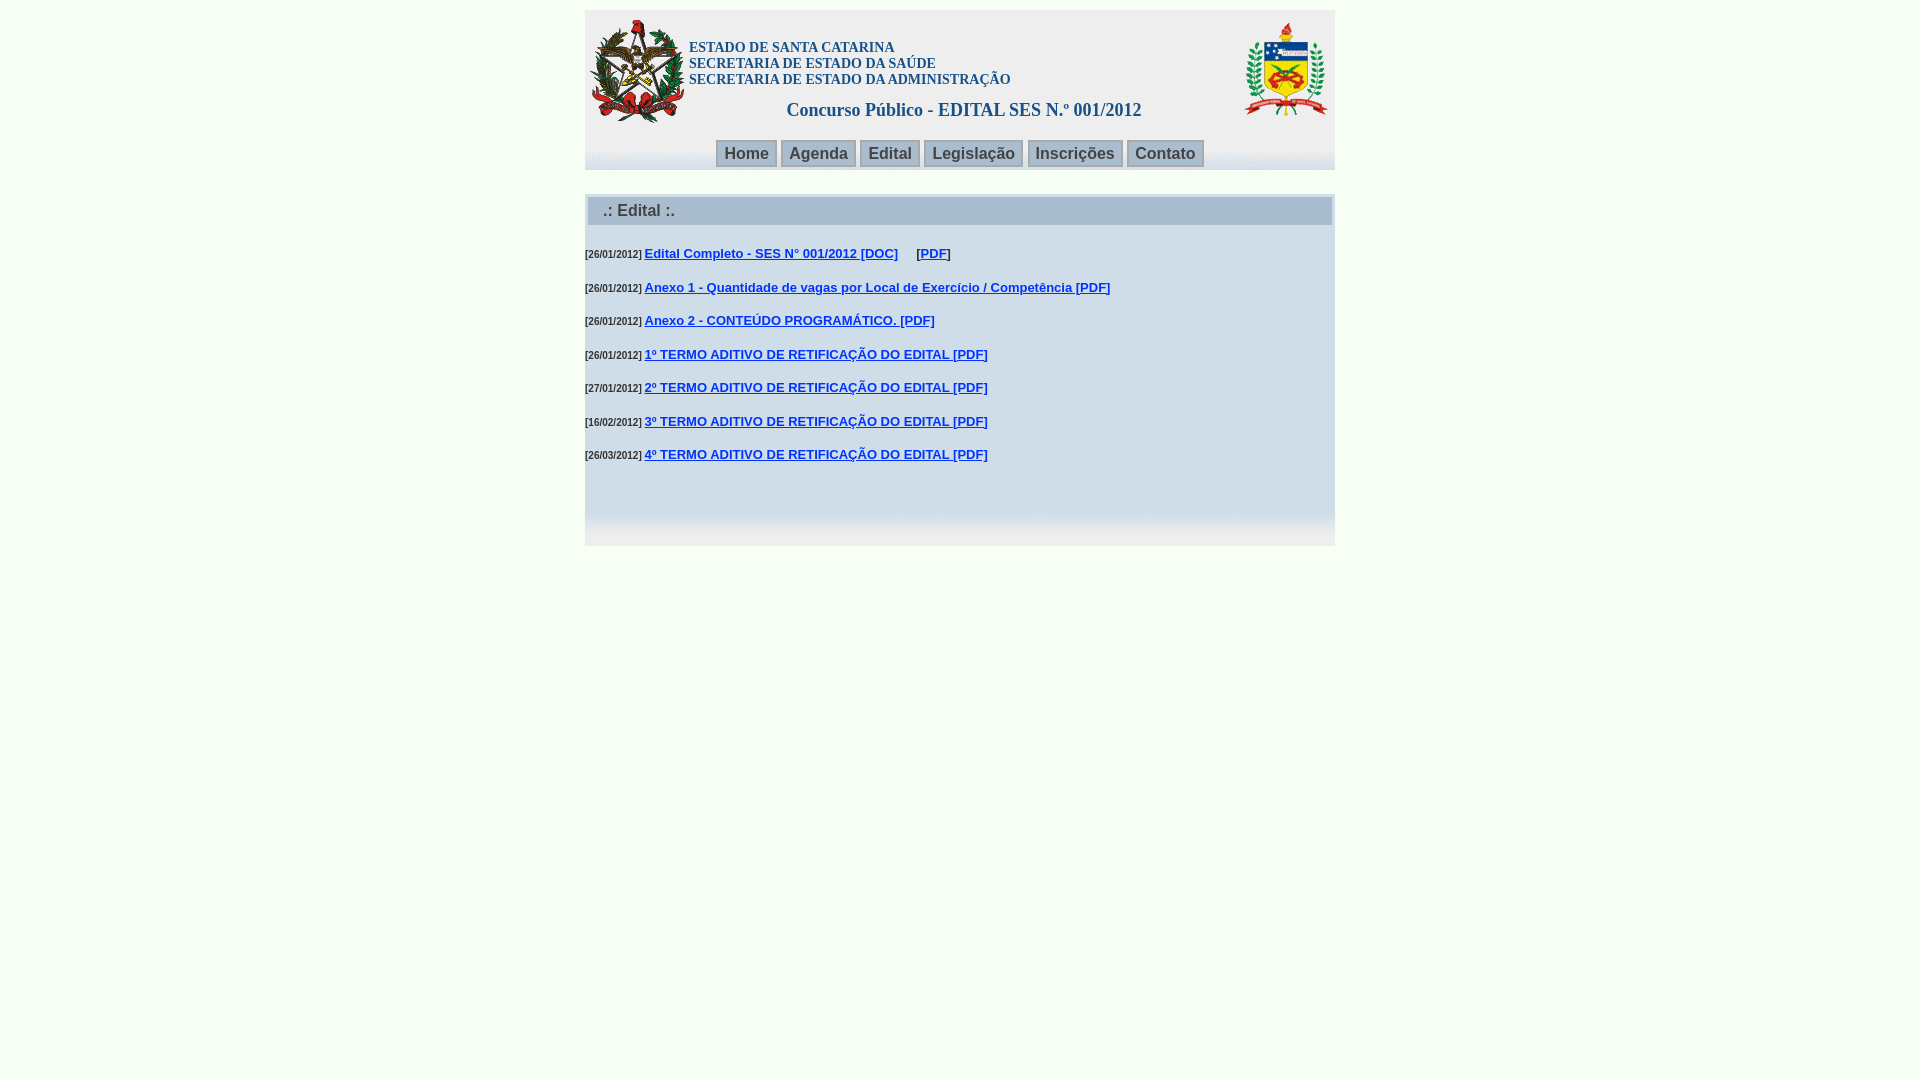 This screenshot has width=1920, height=1080. What do you see at coordinates (934, 254) in the screenshot?
I see `PDF` at bounding box center [934, 254].